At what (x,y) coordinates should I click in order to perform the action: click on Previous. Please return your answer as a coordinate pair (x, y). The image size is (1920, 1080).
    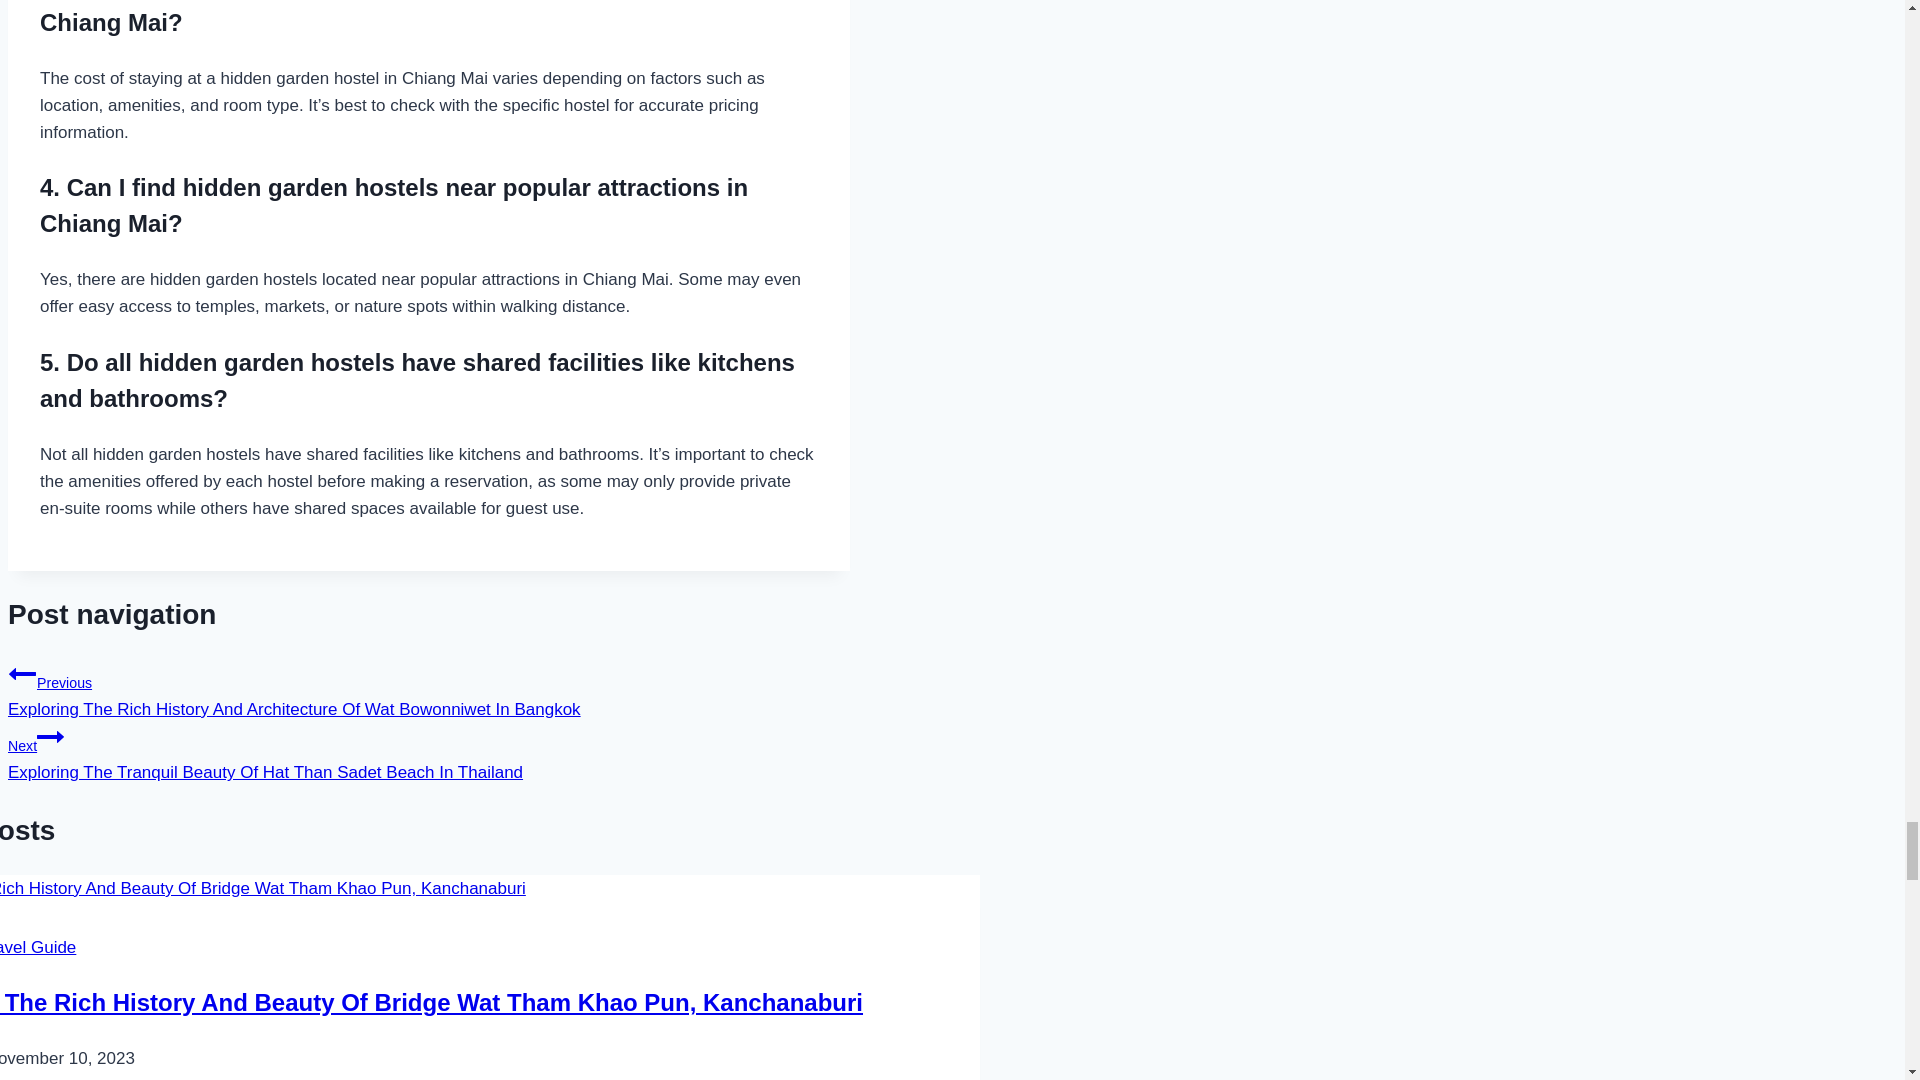
    Looking at the image, I should click on (22, 673).